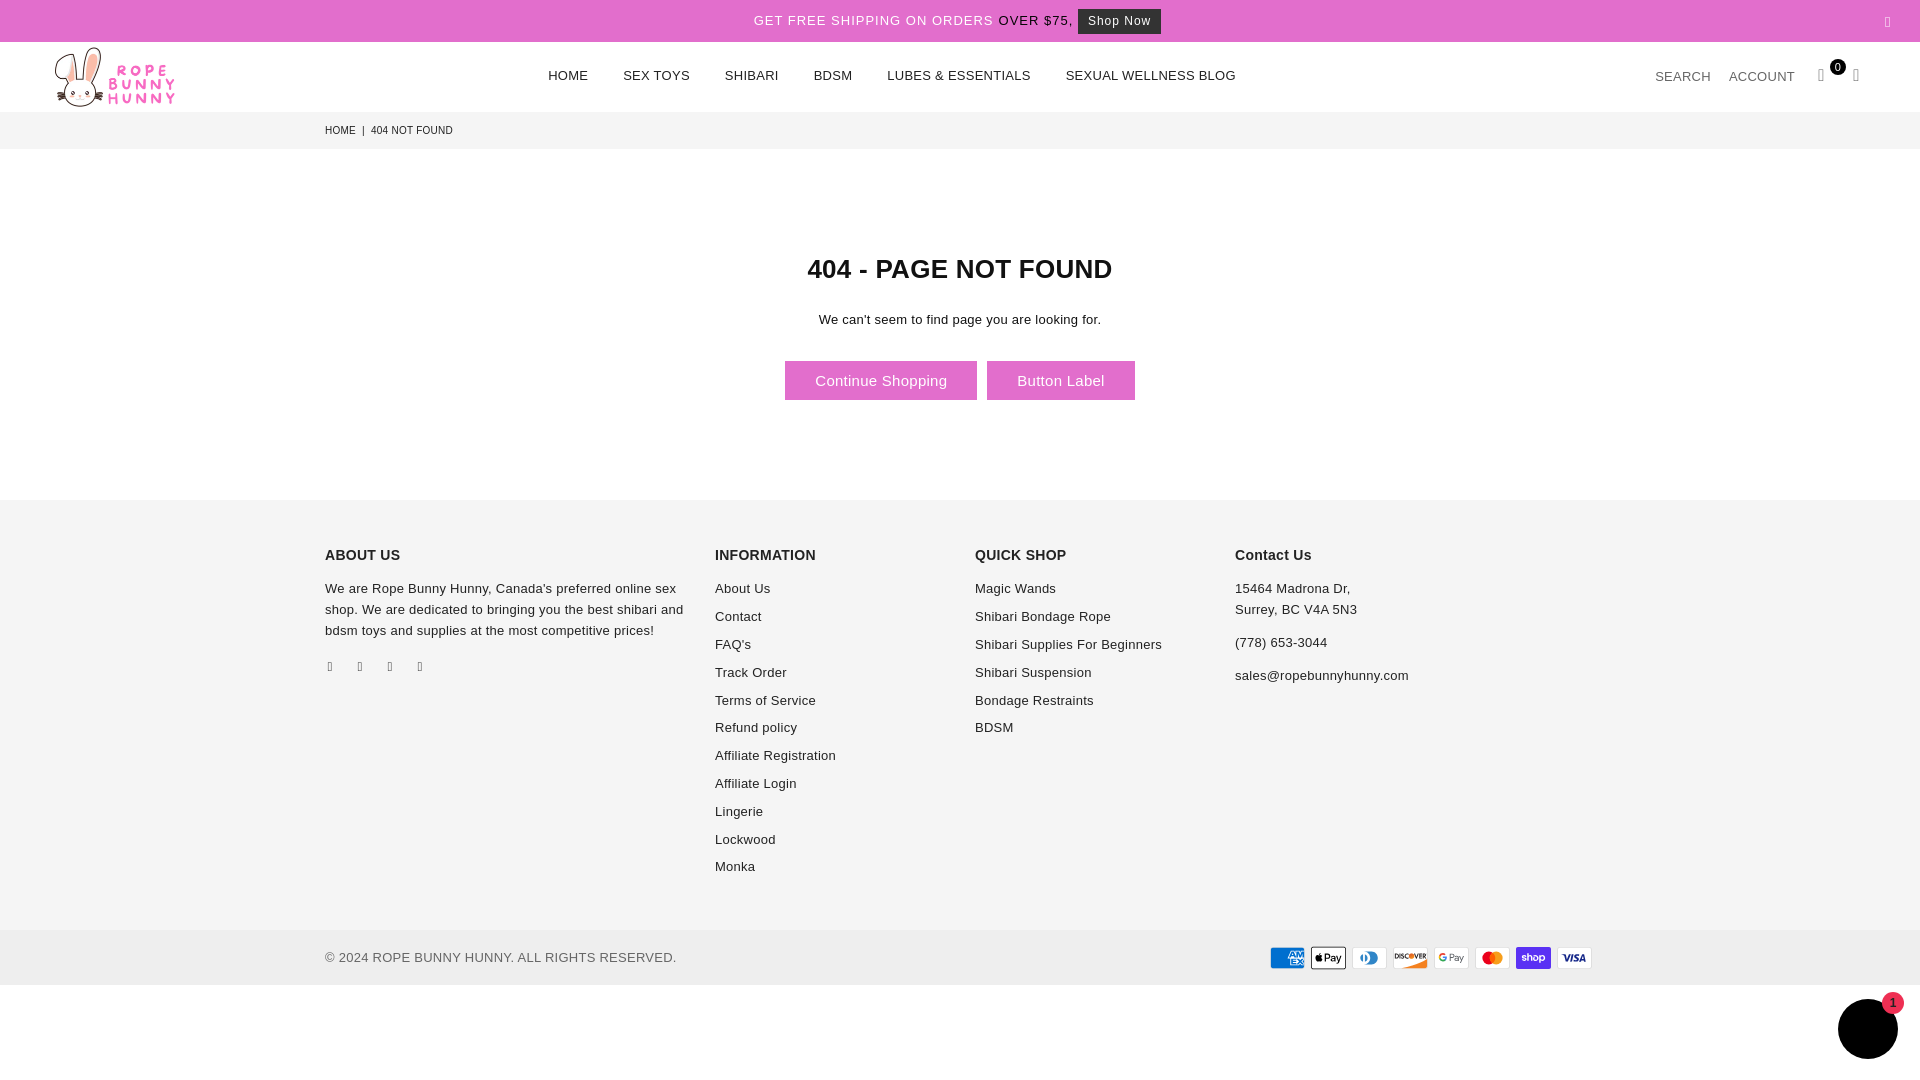  I want to click on CART, so click(1822, 76).